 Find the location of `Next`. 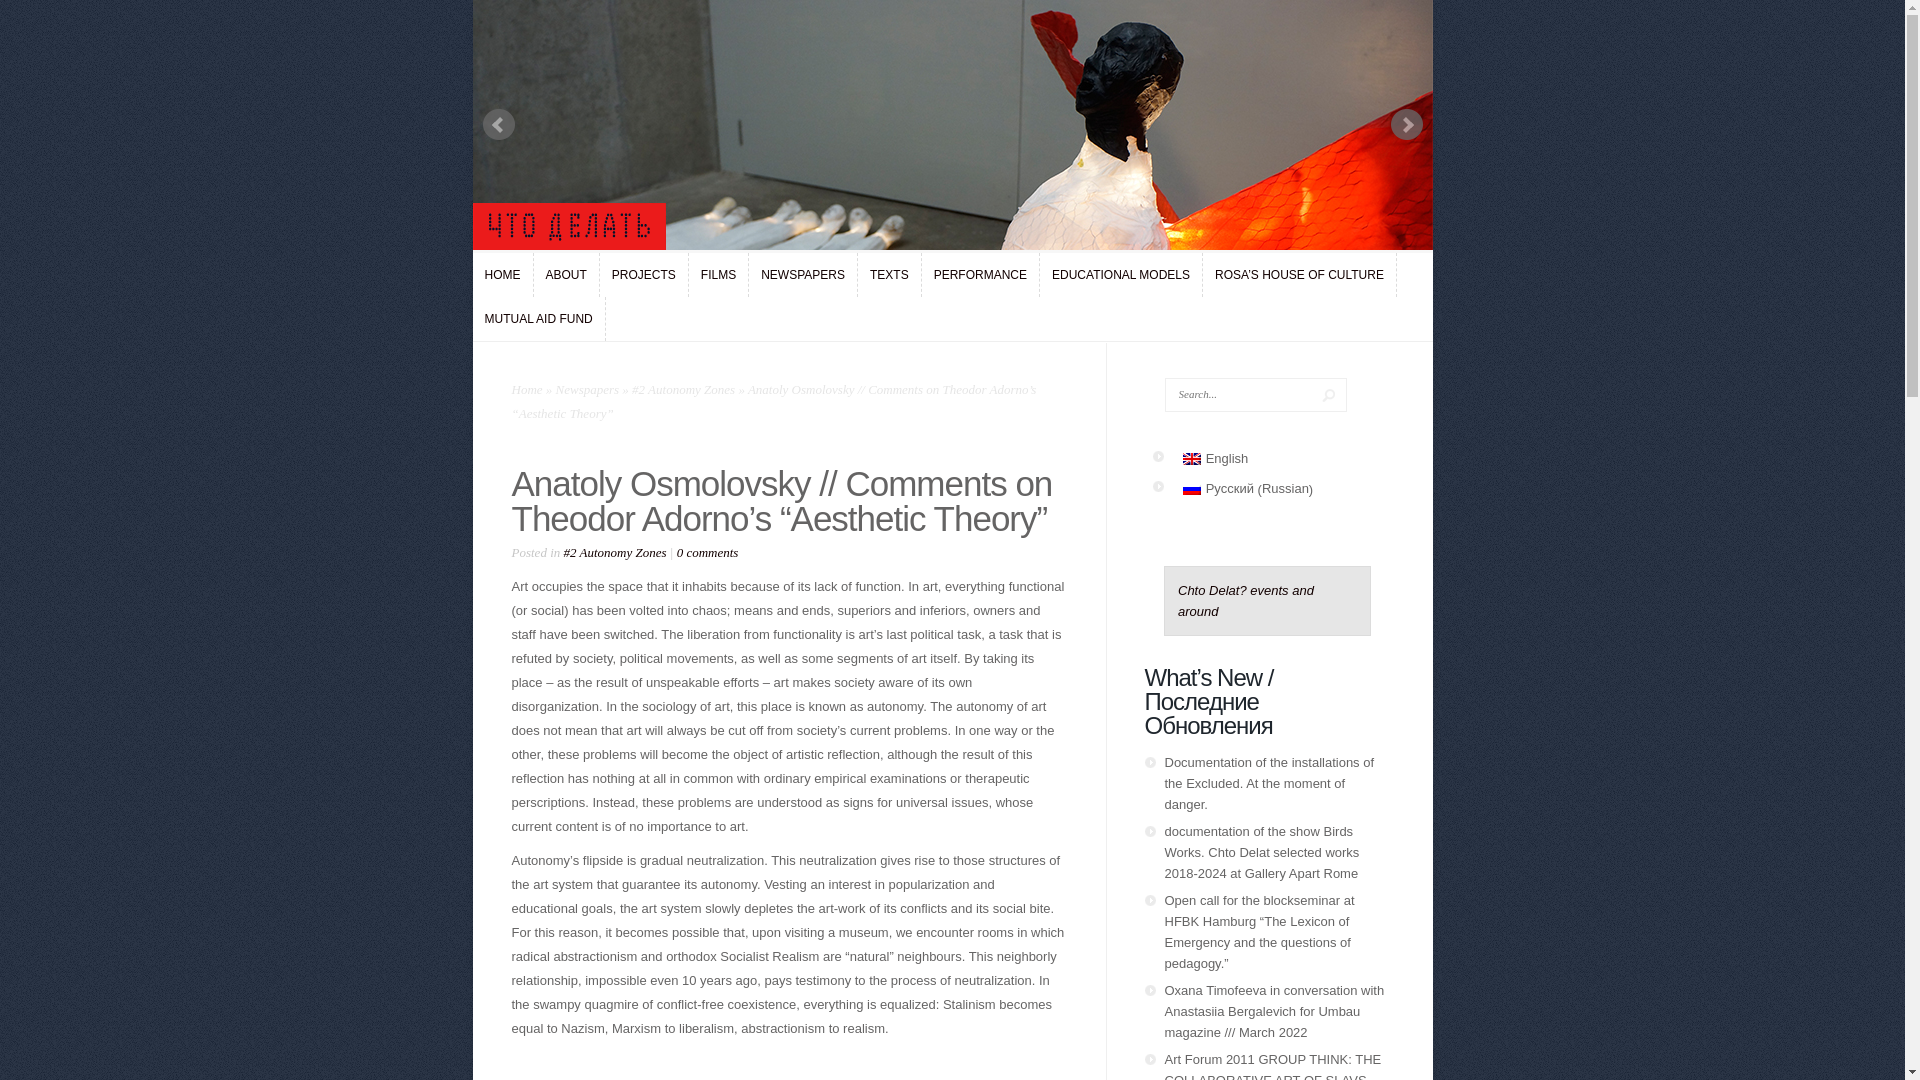

Next is located at coordinates (1406, 125).